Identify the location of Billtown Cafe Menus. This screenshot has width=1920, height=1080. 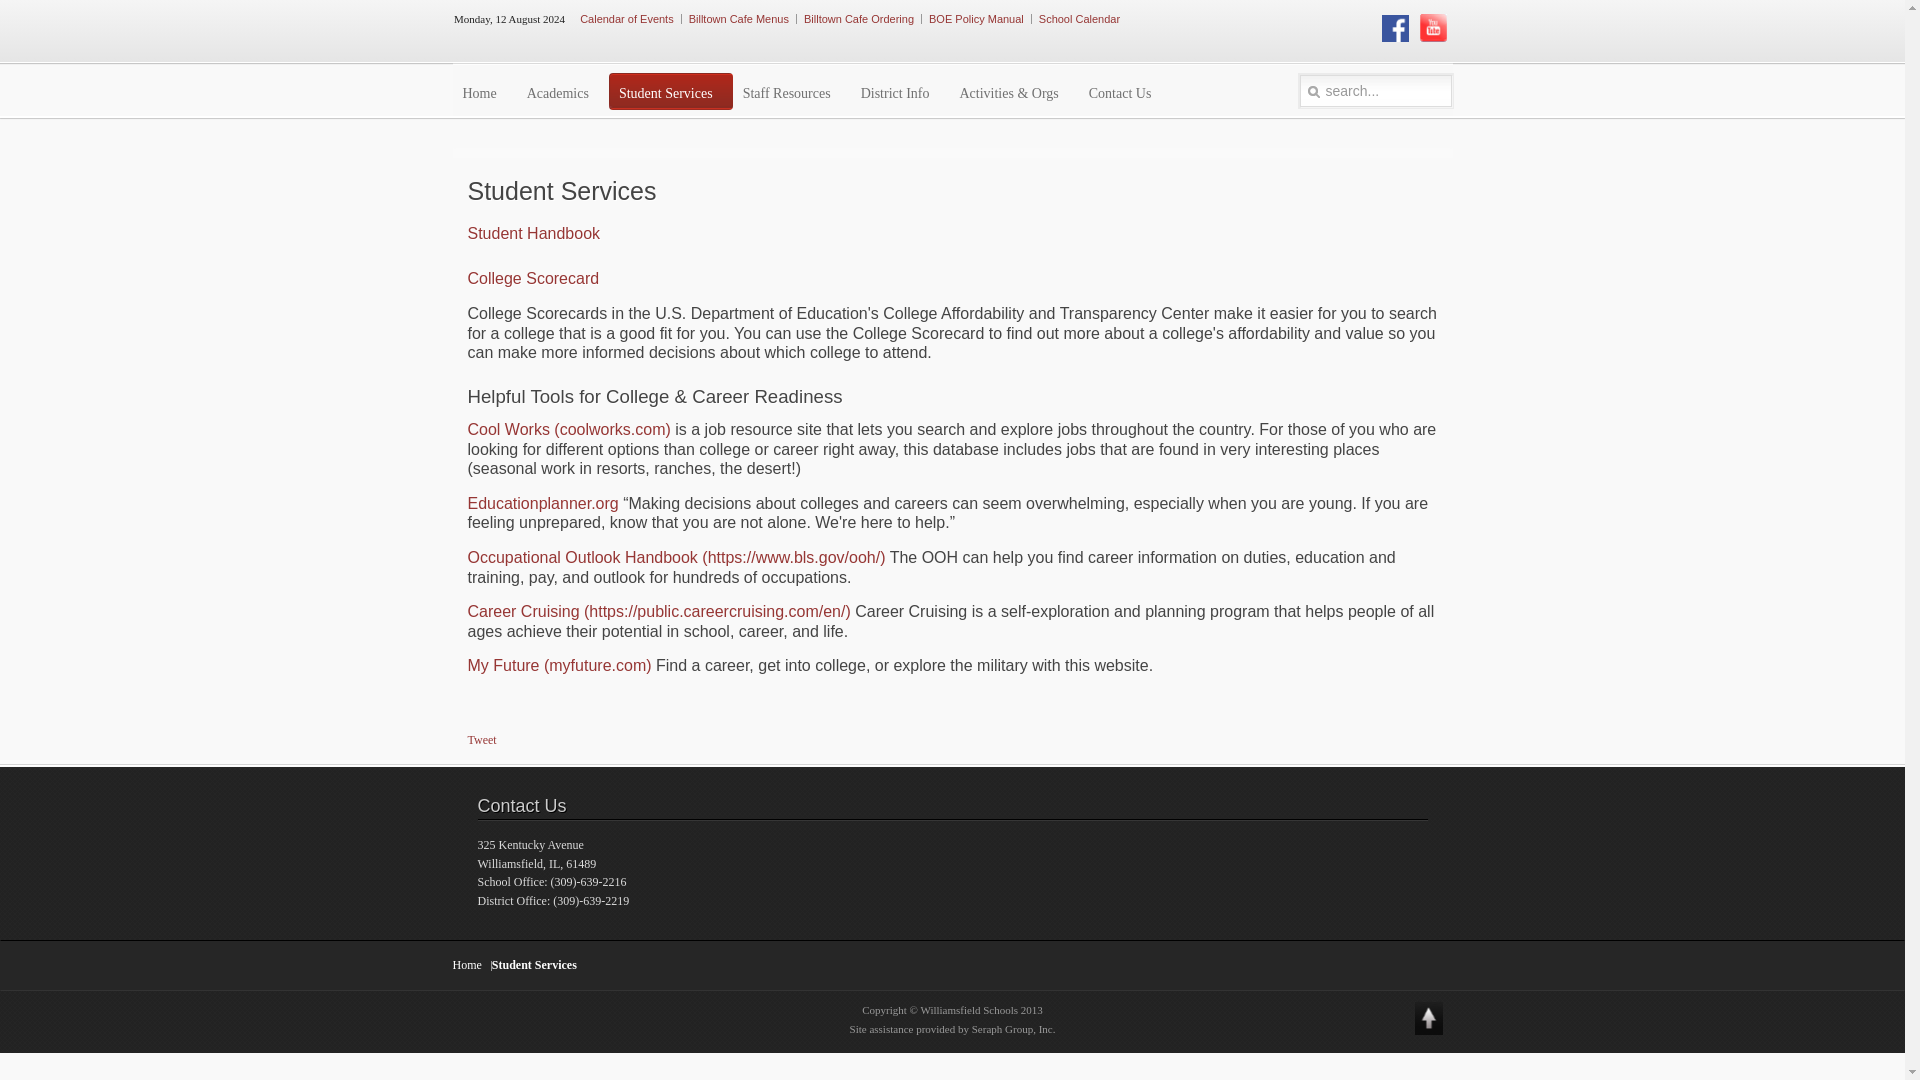
(739, 19).